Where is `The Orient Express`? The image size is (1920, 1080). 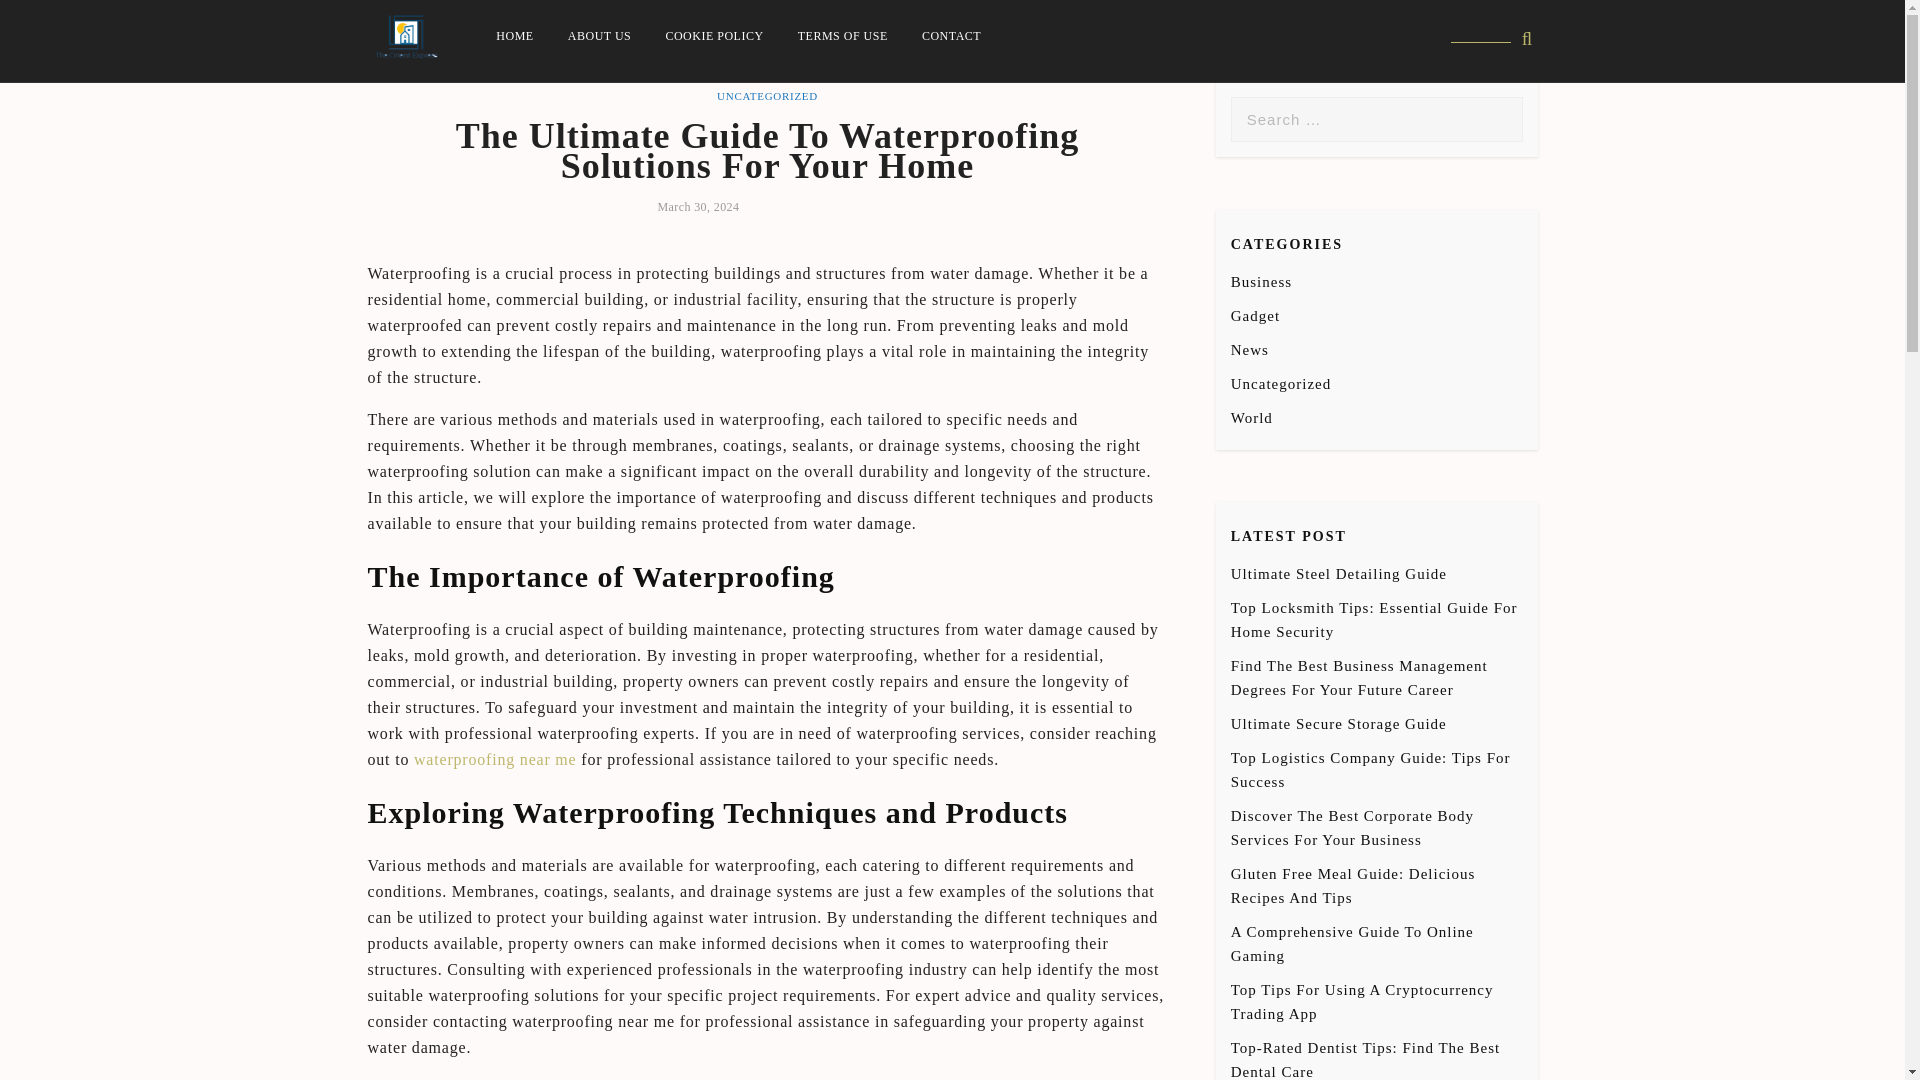 The Orient Express is located at coordinates (528, 84).